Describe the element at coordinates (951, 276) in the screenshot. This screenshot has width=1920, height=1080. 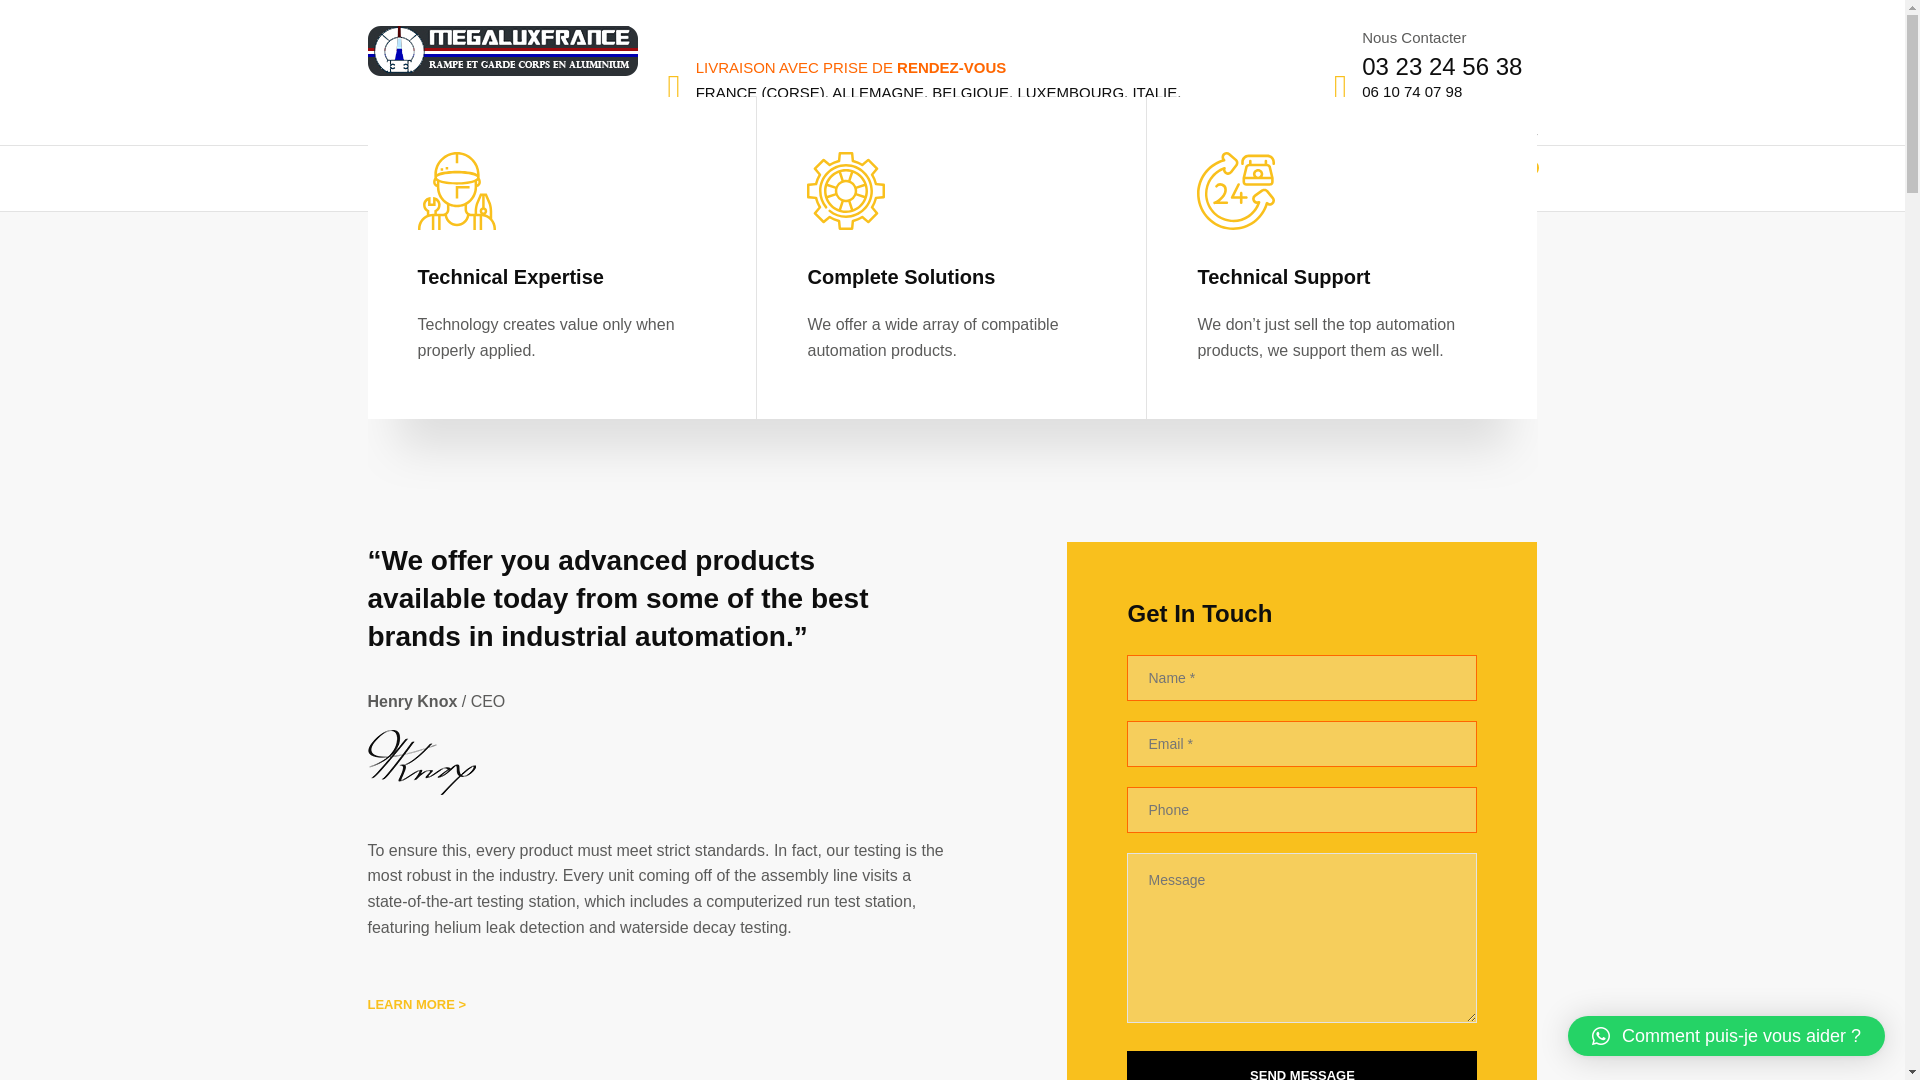
I see `Complete Solutions` at that location.